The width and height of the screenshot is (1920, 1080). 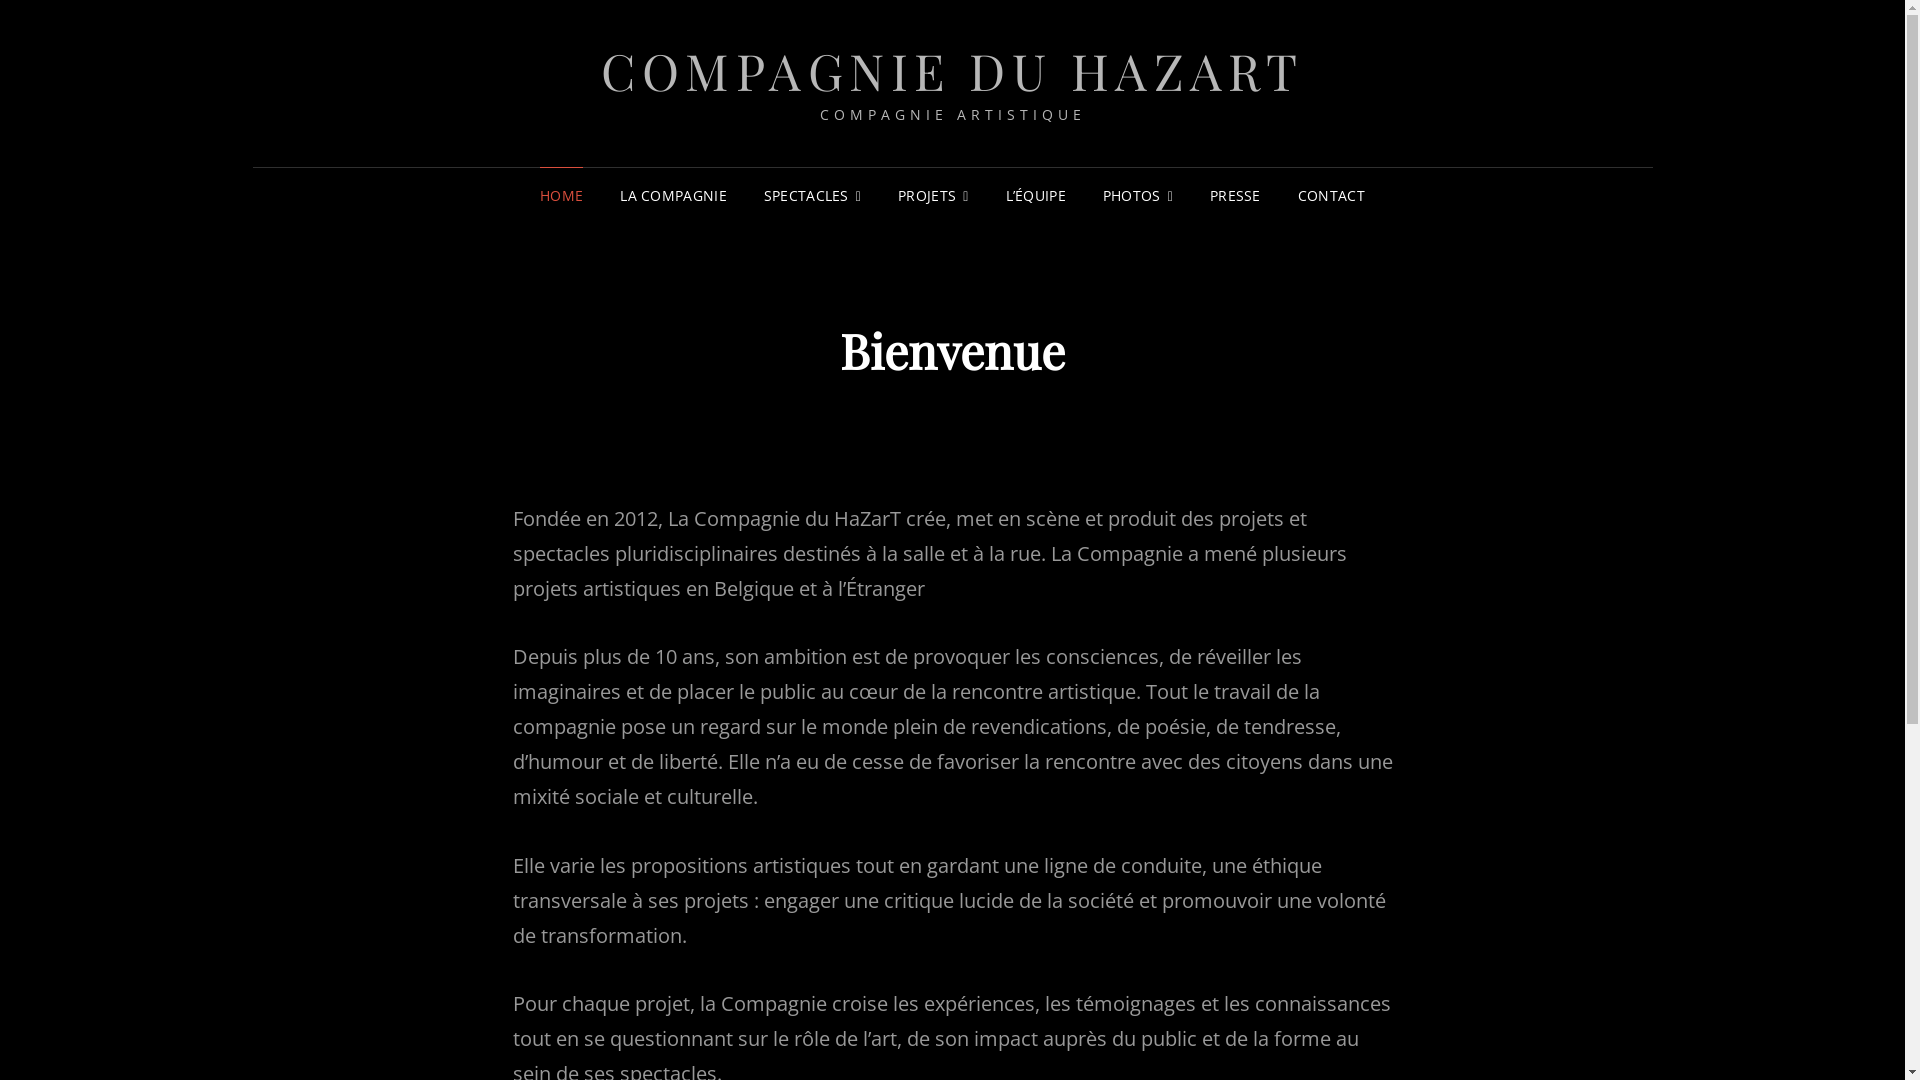 I want to click on PROJETS, so click(x=932, y=196).